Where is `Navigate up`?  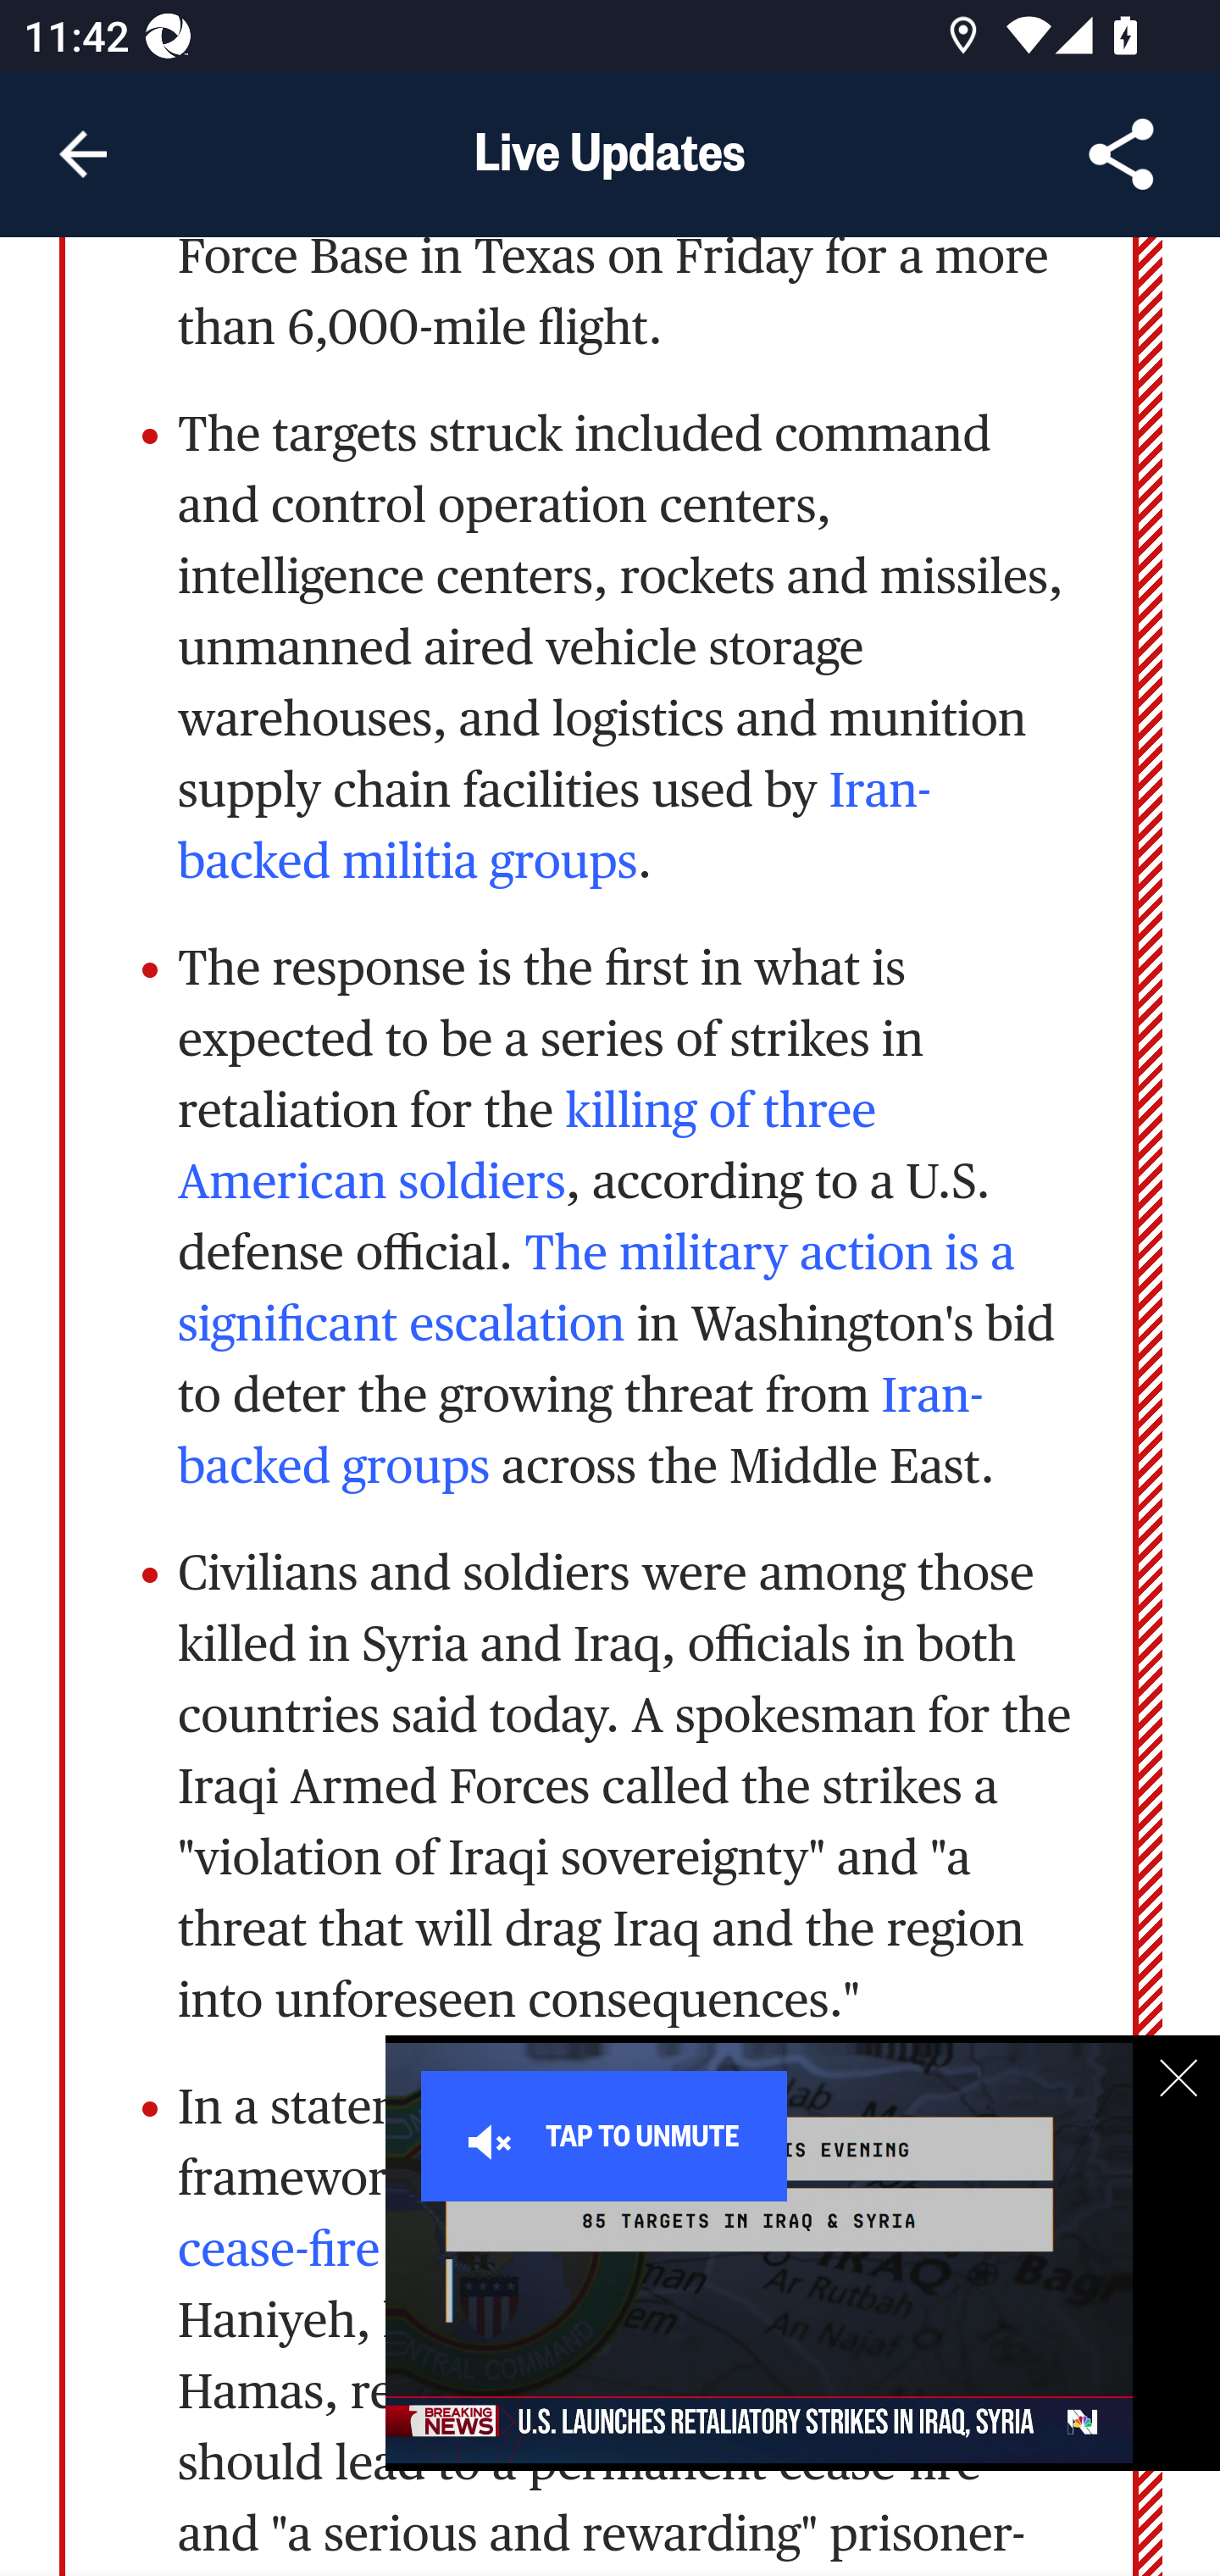 Navigate up is located at coordinates (83, 154).